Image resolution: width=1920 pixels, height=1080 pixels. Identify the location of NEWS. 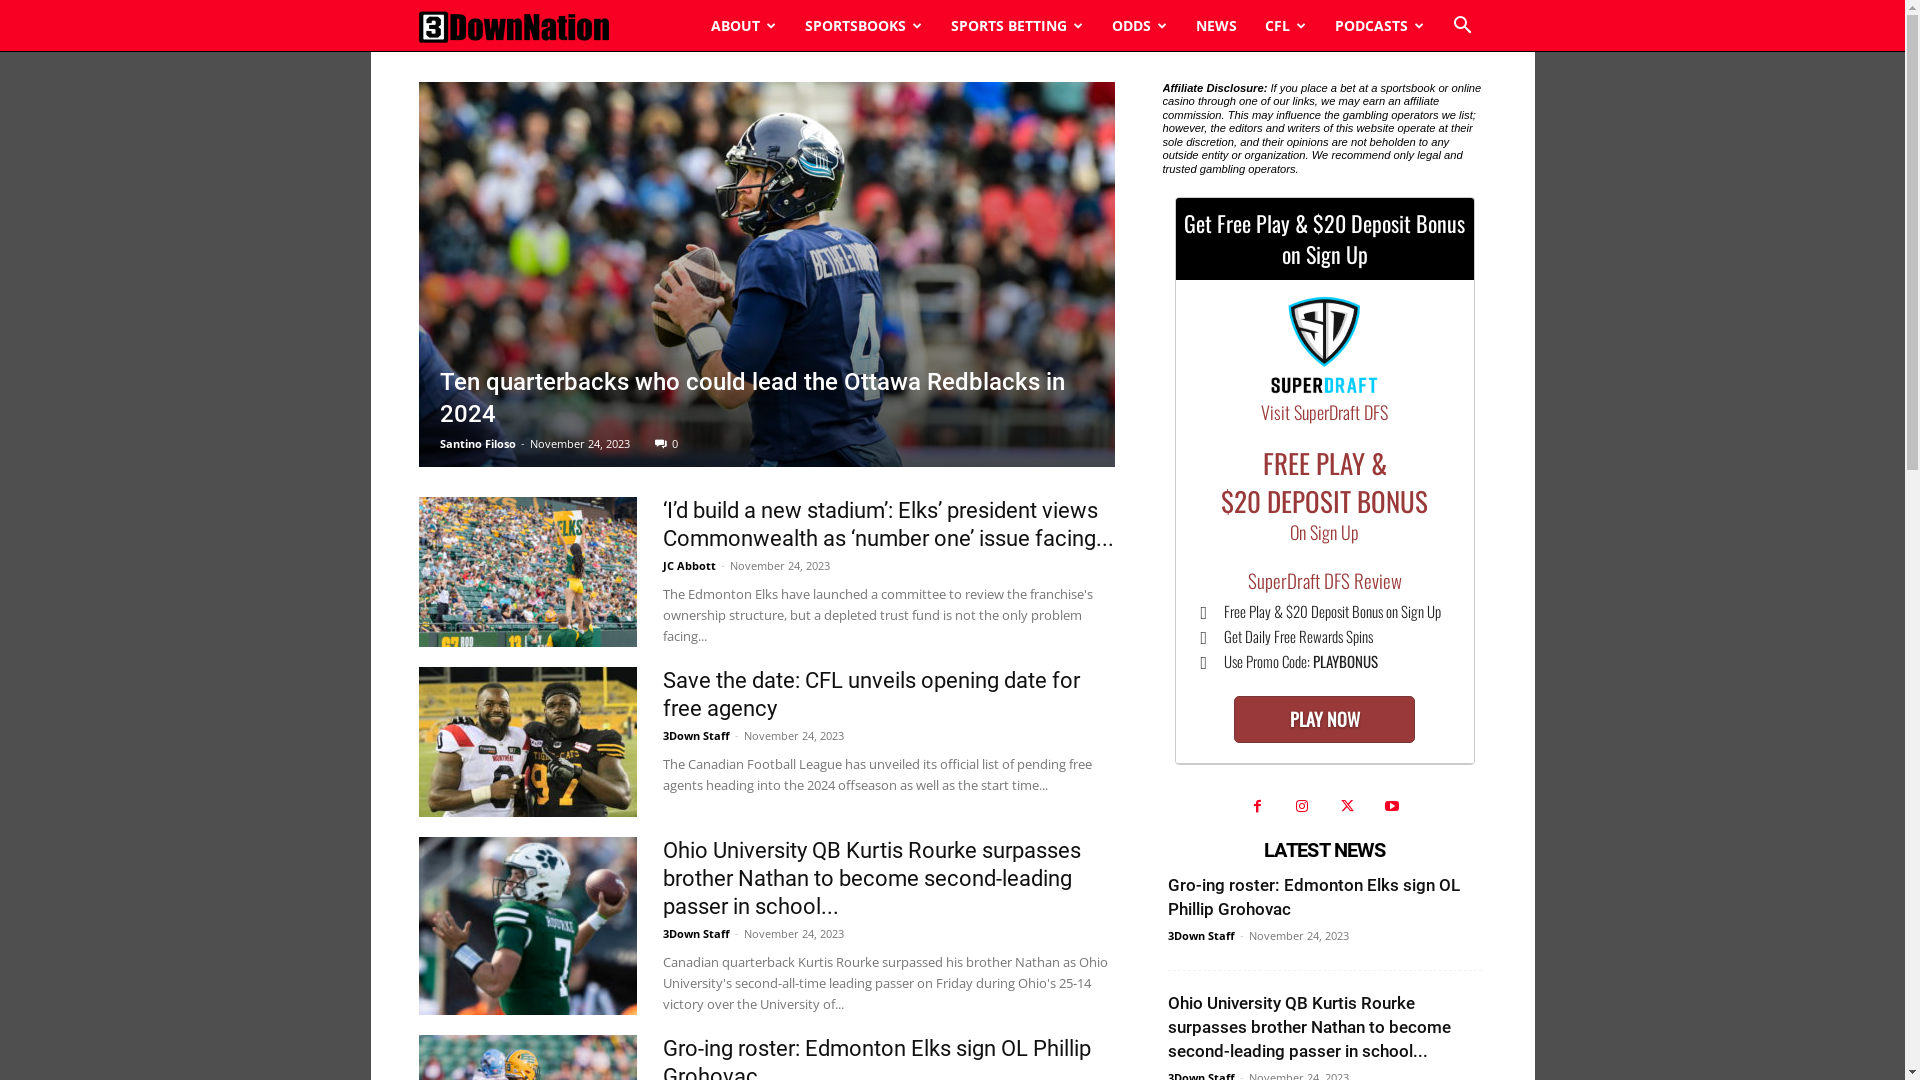
(1216, 26).